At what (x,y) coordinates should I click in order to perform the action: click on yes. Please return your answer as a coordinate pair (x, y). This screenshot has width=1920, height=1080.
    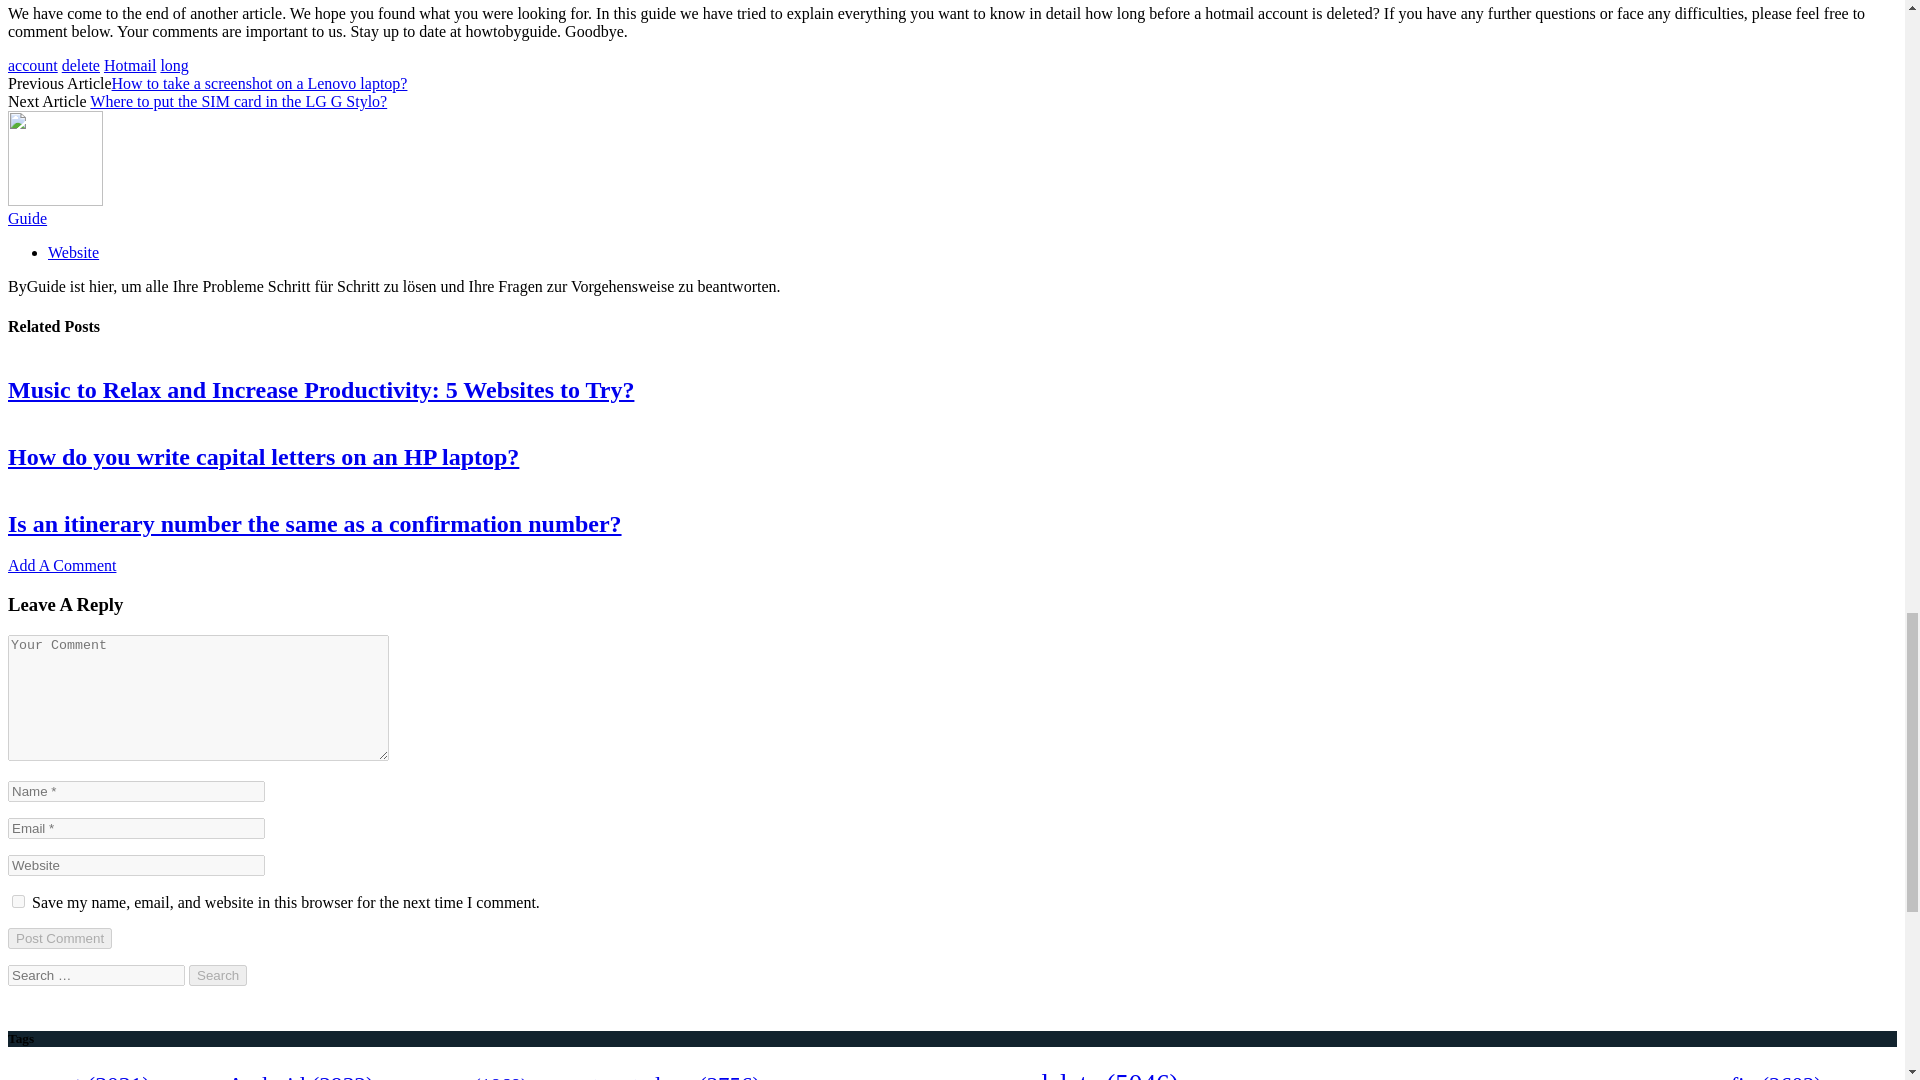
    Looking at the image, I should click on (18, 902).